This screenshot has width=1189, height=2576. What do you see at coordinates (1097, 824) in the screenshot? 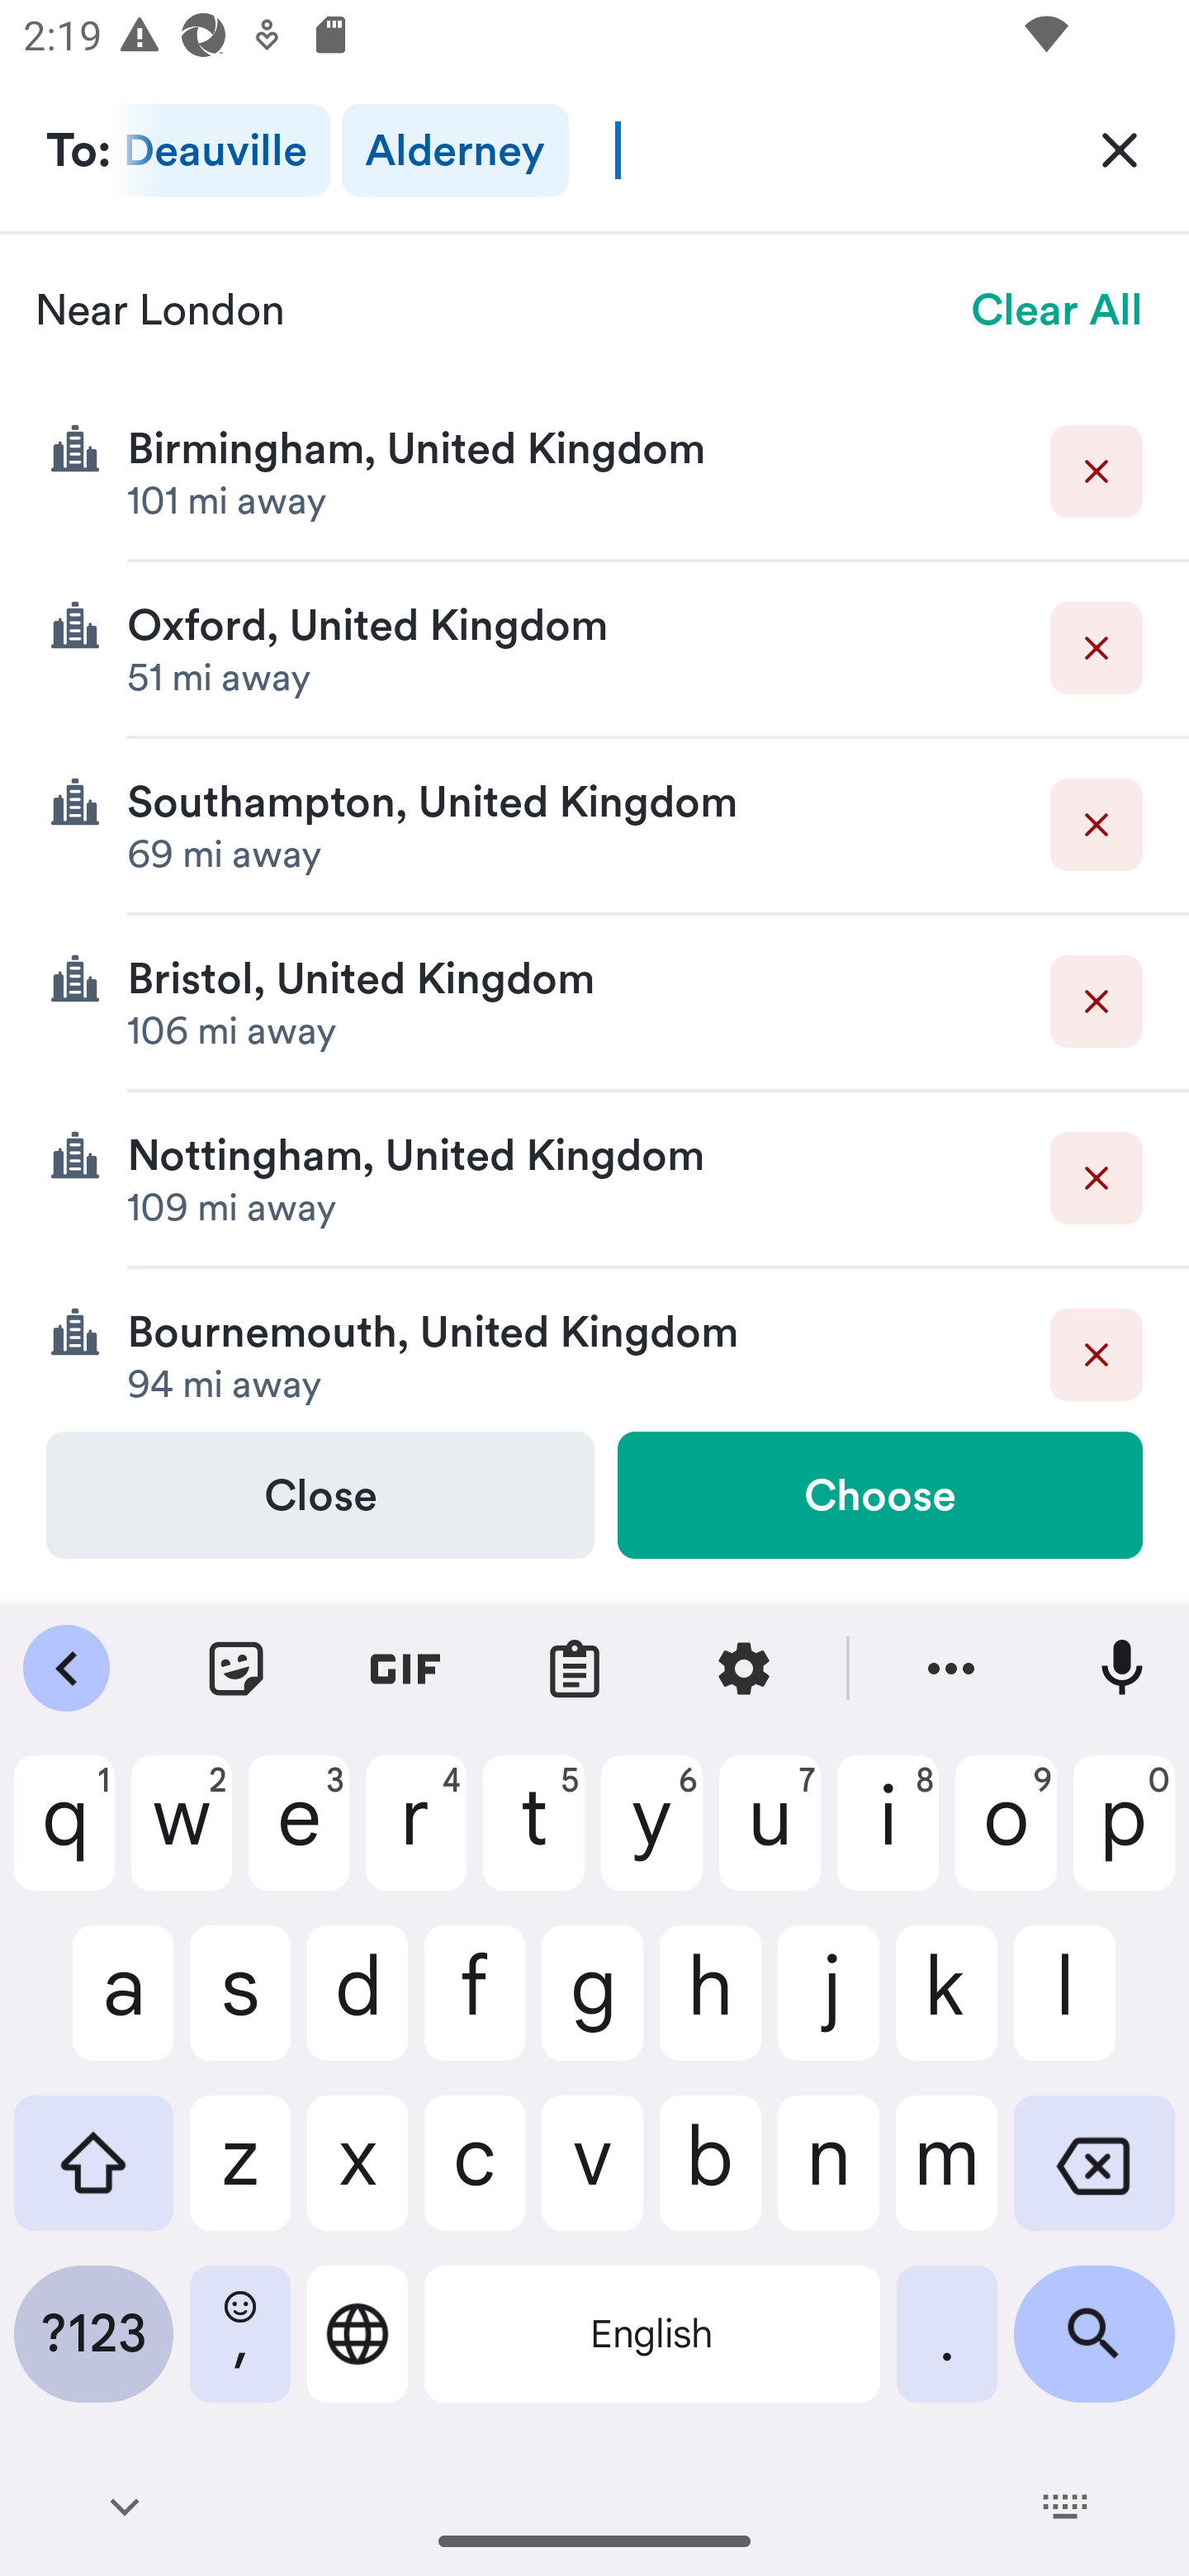
I see `Delete` at bounding box center [1097, 824].